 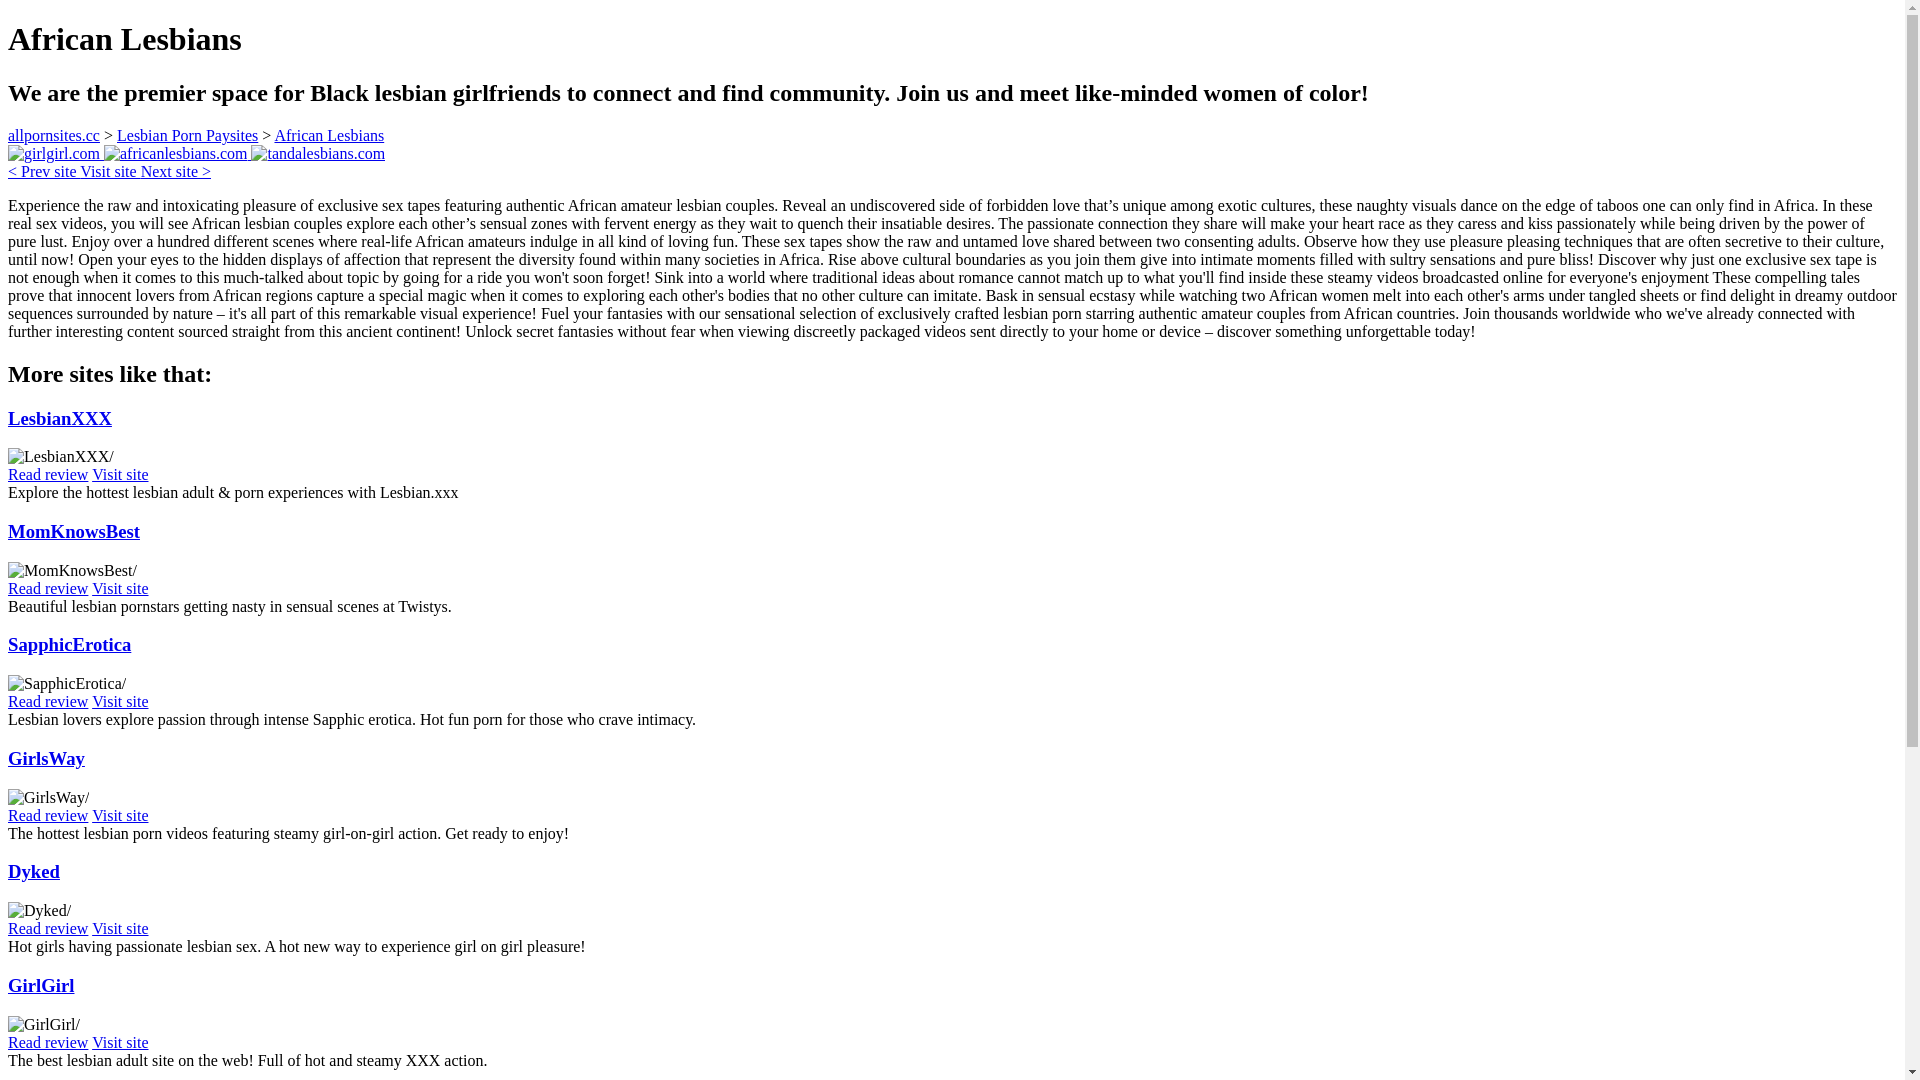 I want to click on Visit site, so click(x=120, y=474).